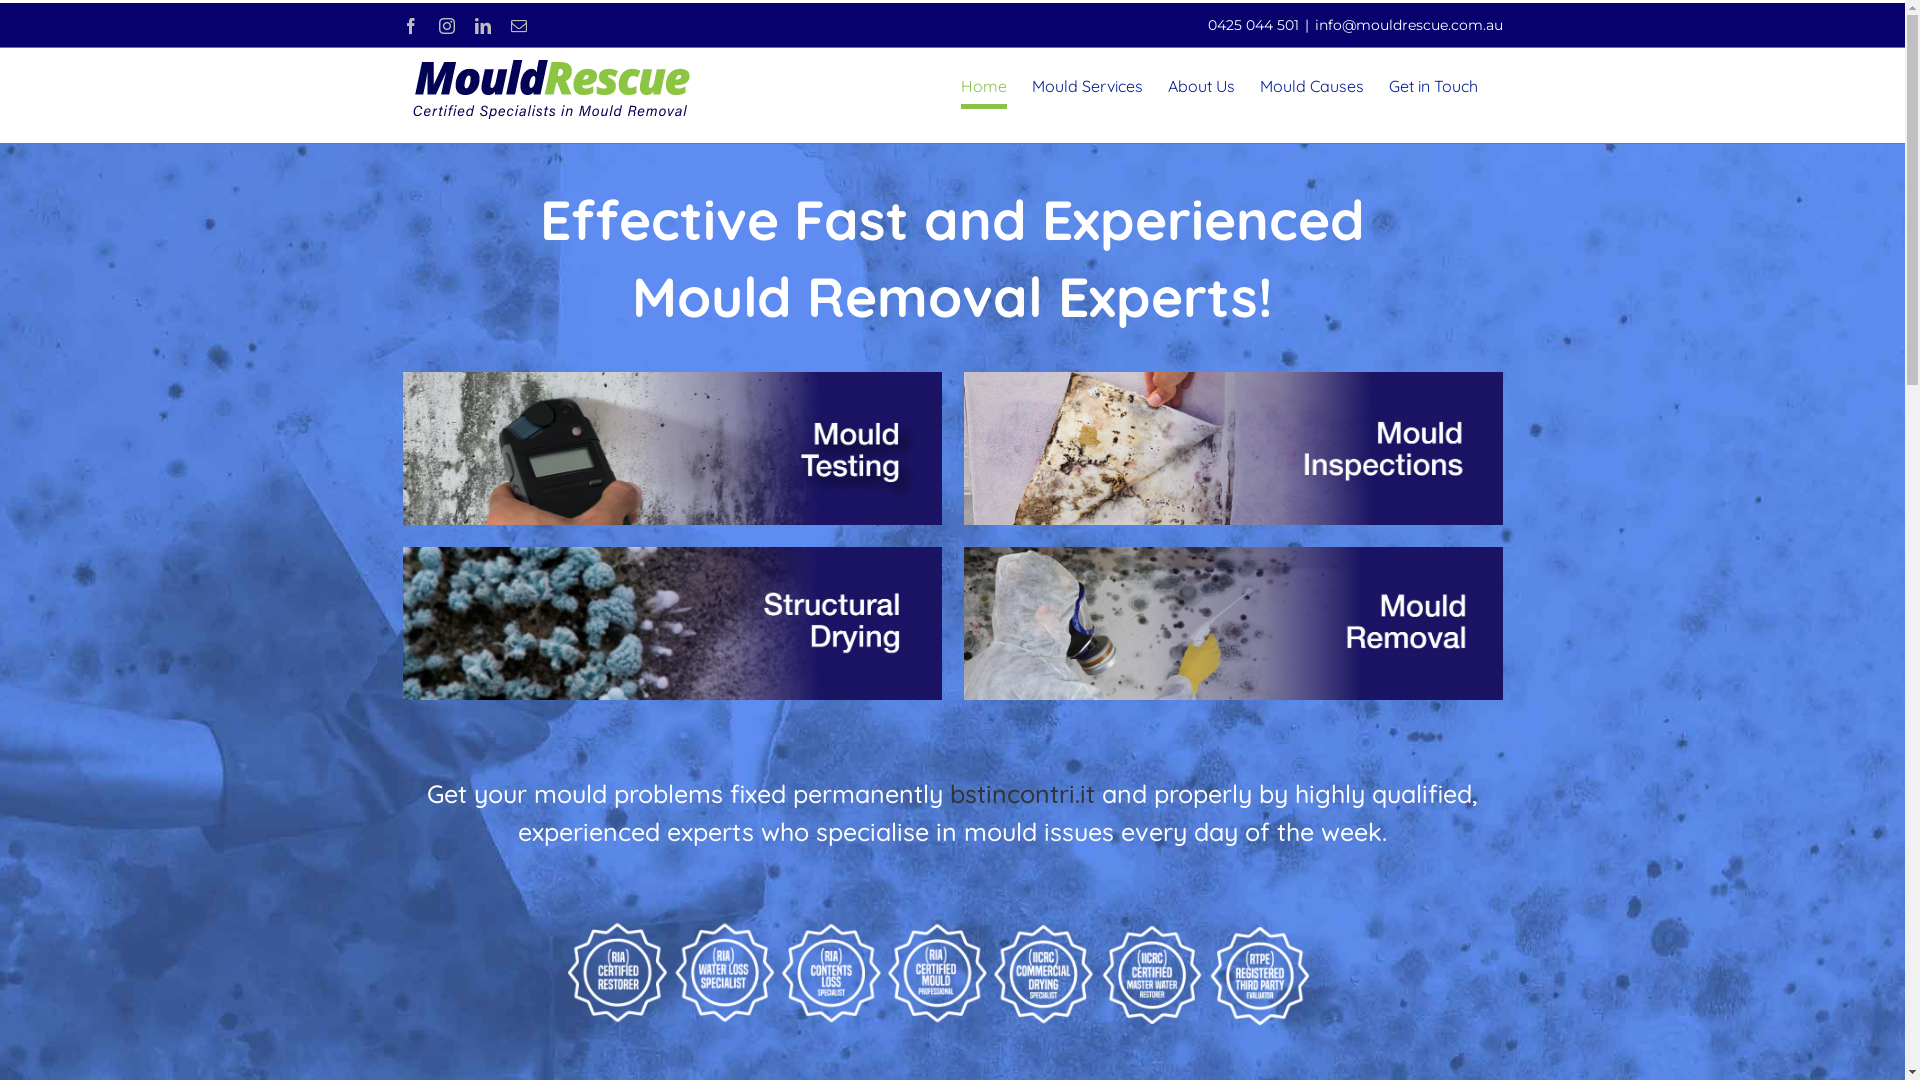  I want to click on Email, so click(518, 26).